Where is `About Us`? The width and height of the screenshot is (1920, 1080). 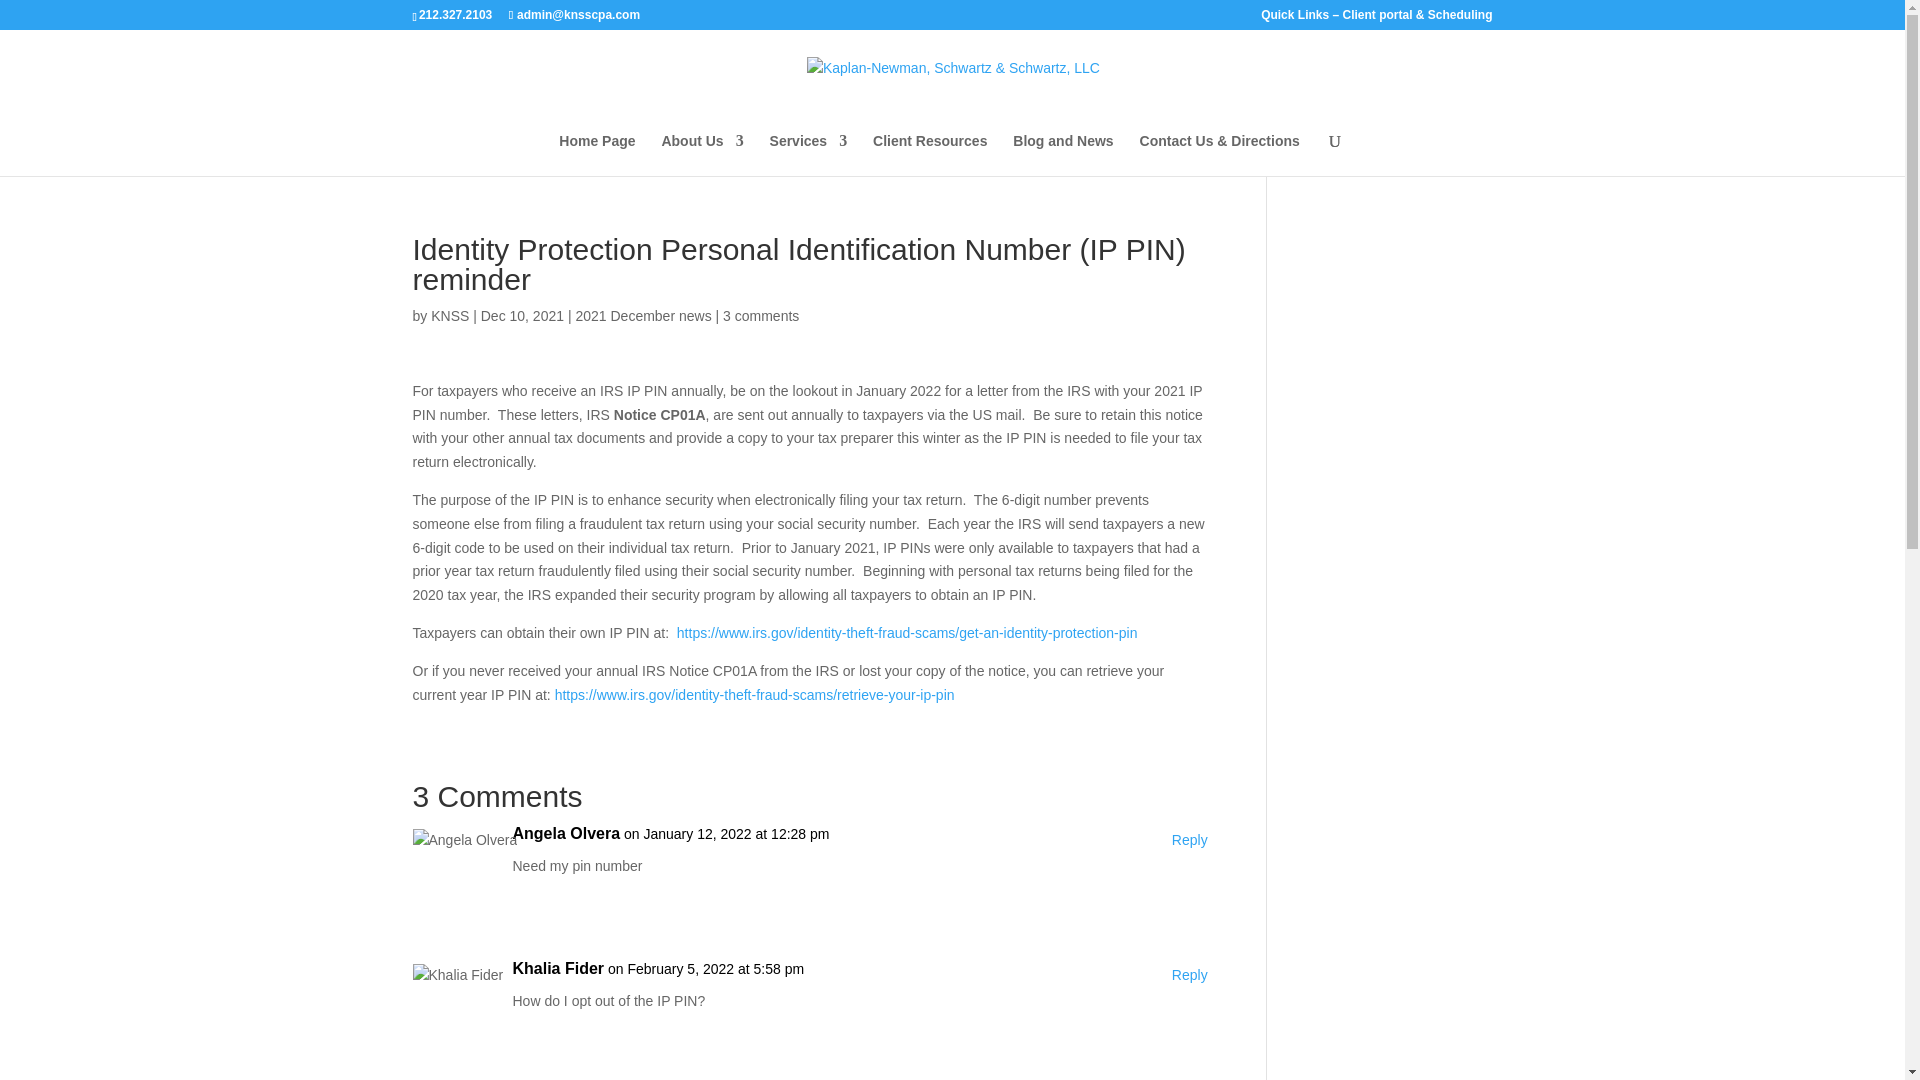 About Us is located at coordinates (702, 154).